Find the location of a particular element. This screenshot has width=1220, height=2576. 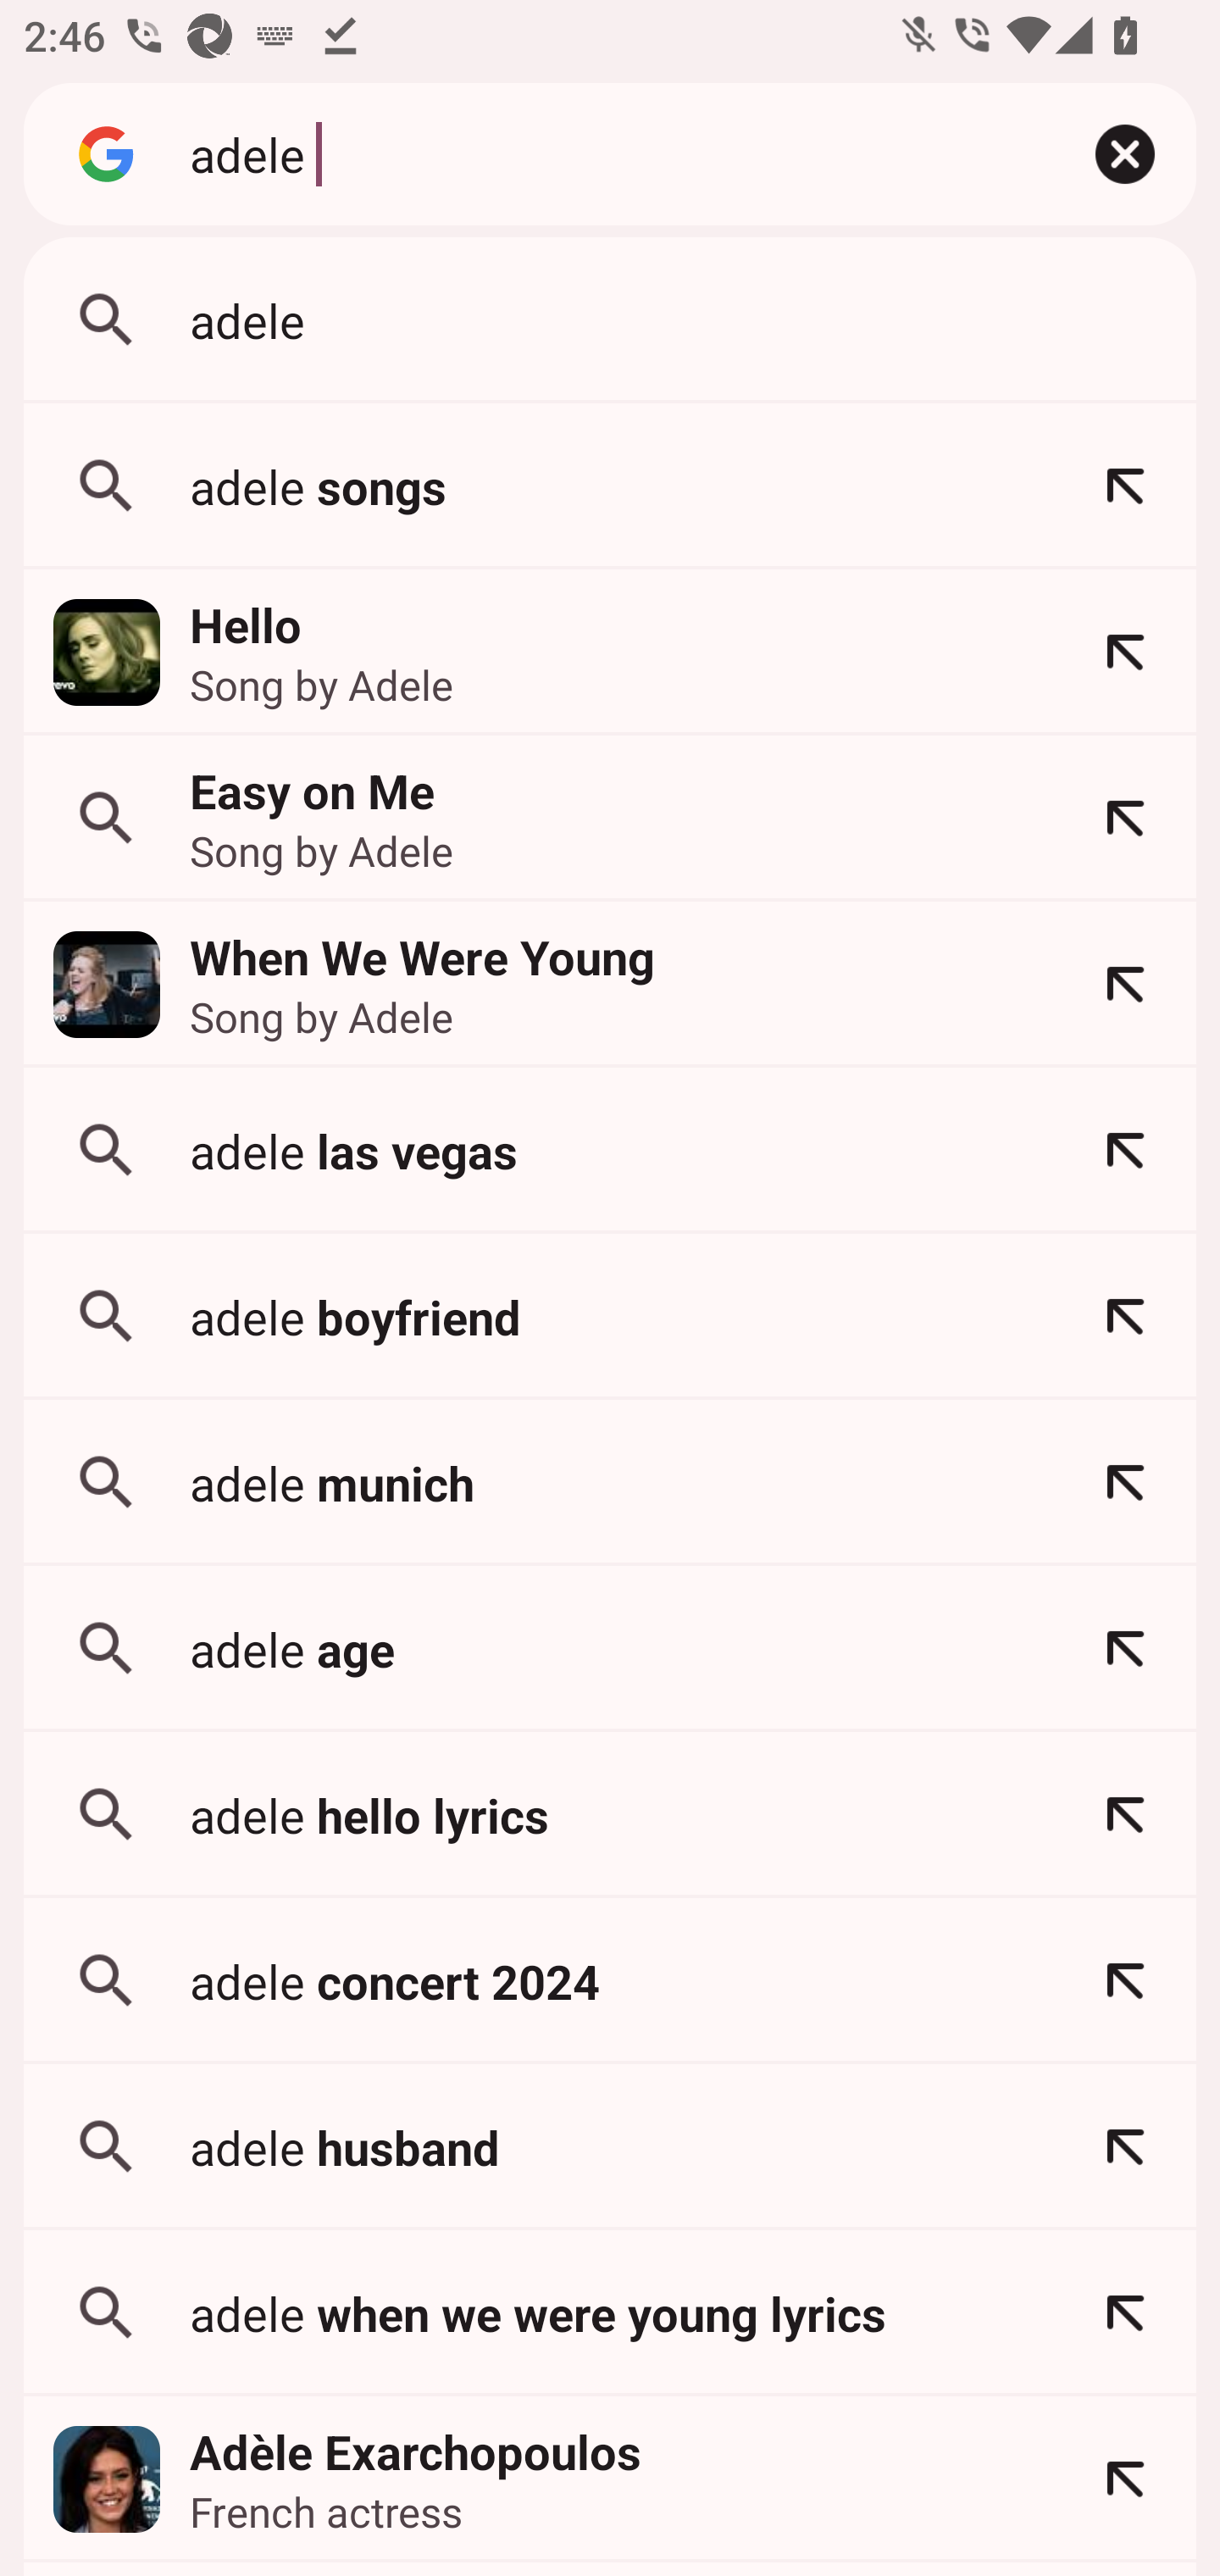

Refine: adele when we were young is located at coordinates (1125, 984).